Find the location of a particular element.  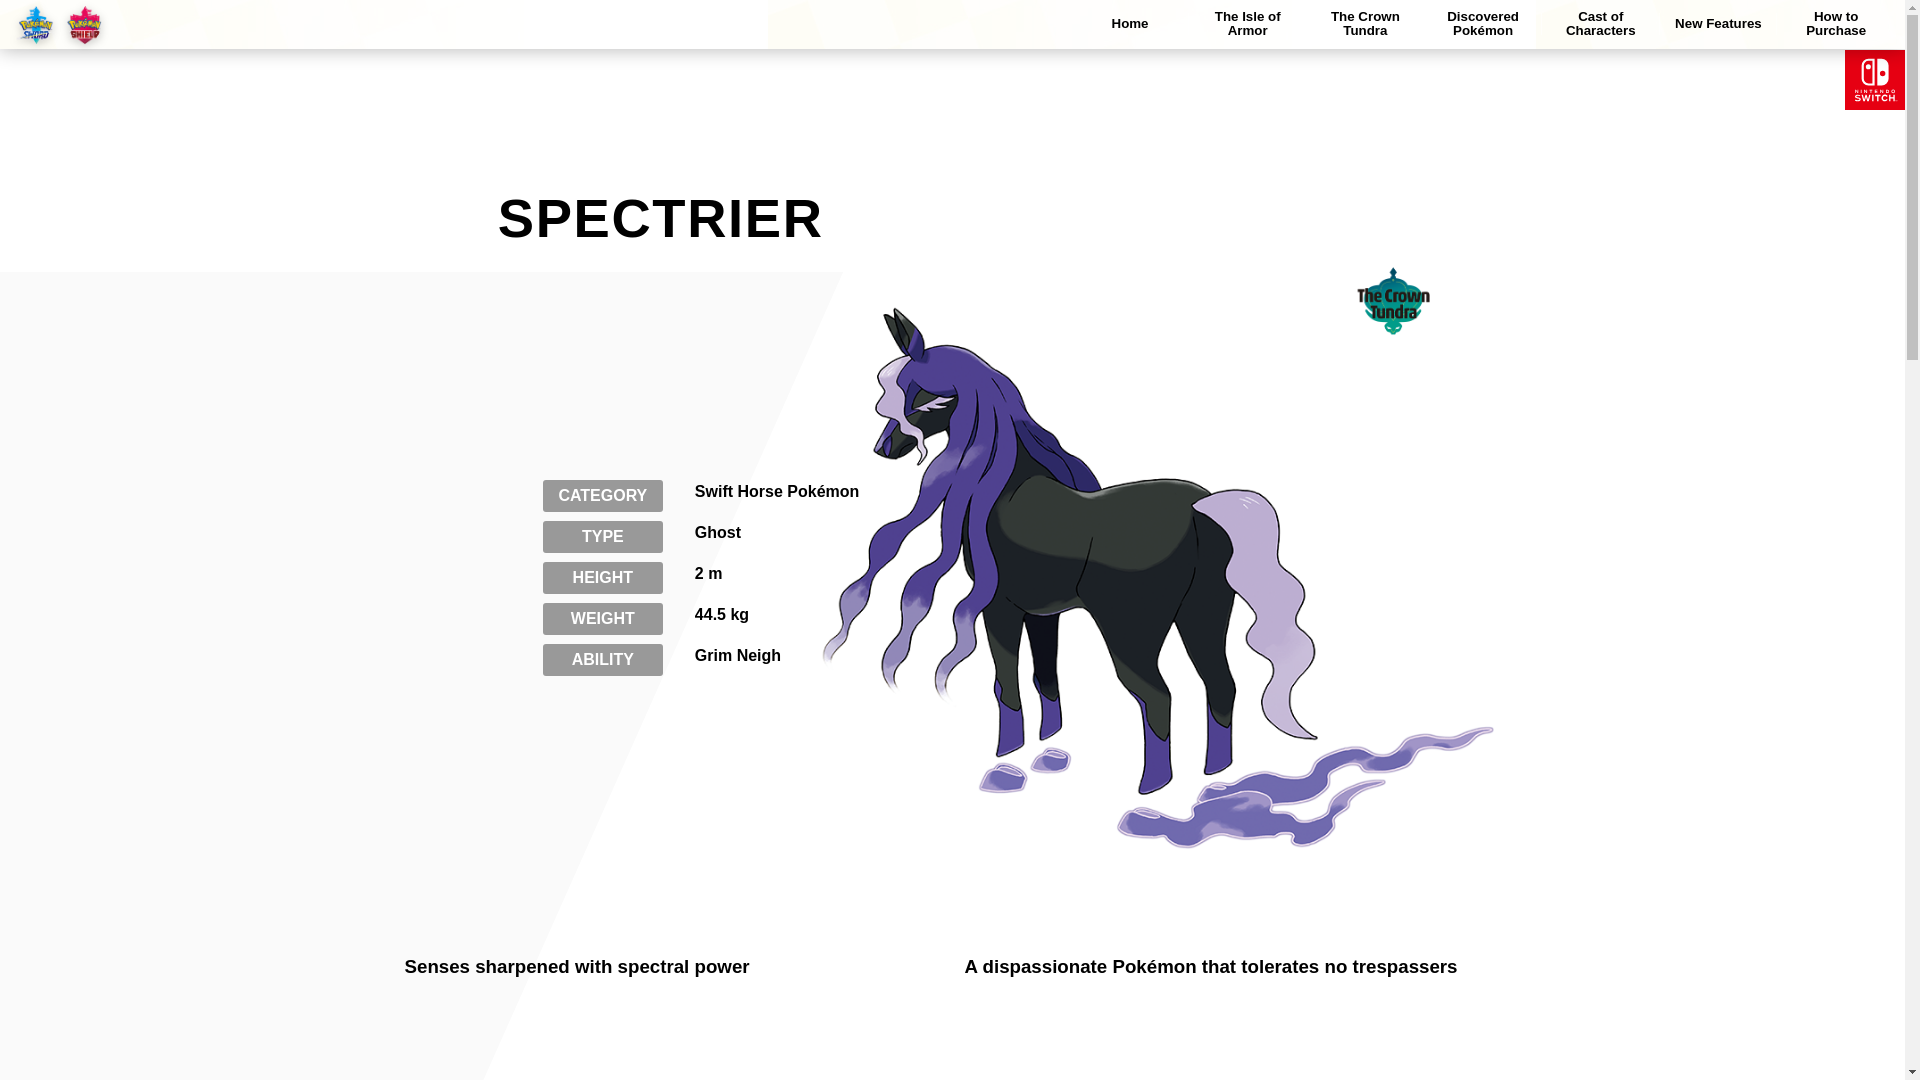

Cast of Characters is located at coordinates (1600, 22).